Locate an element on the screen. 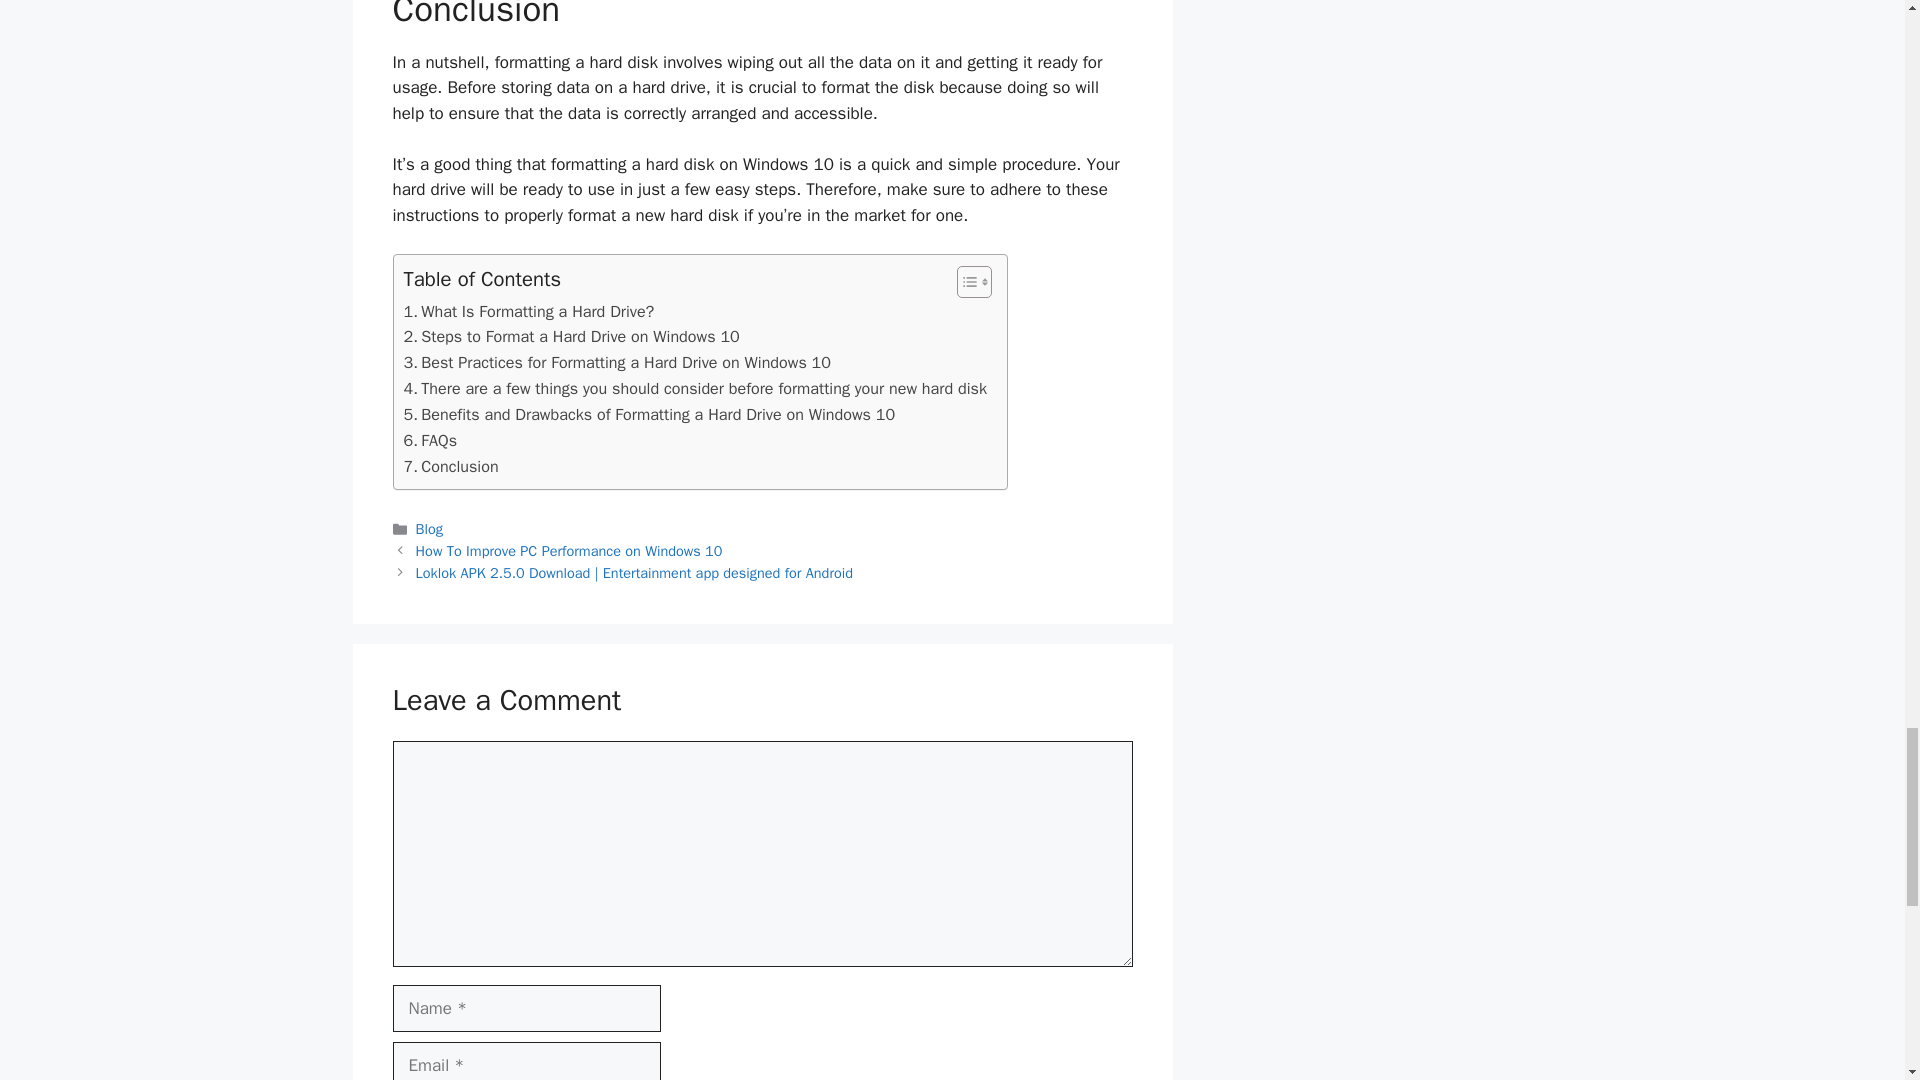 Image resolution: width=1920 pixels, height=1080 pixels. Blog is located at coordinates (430, 528).